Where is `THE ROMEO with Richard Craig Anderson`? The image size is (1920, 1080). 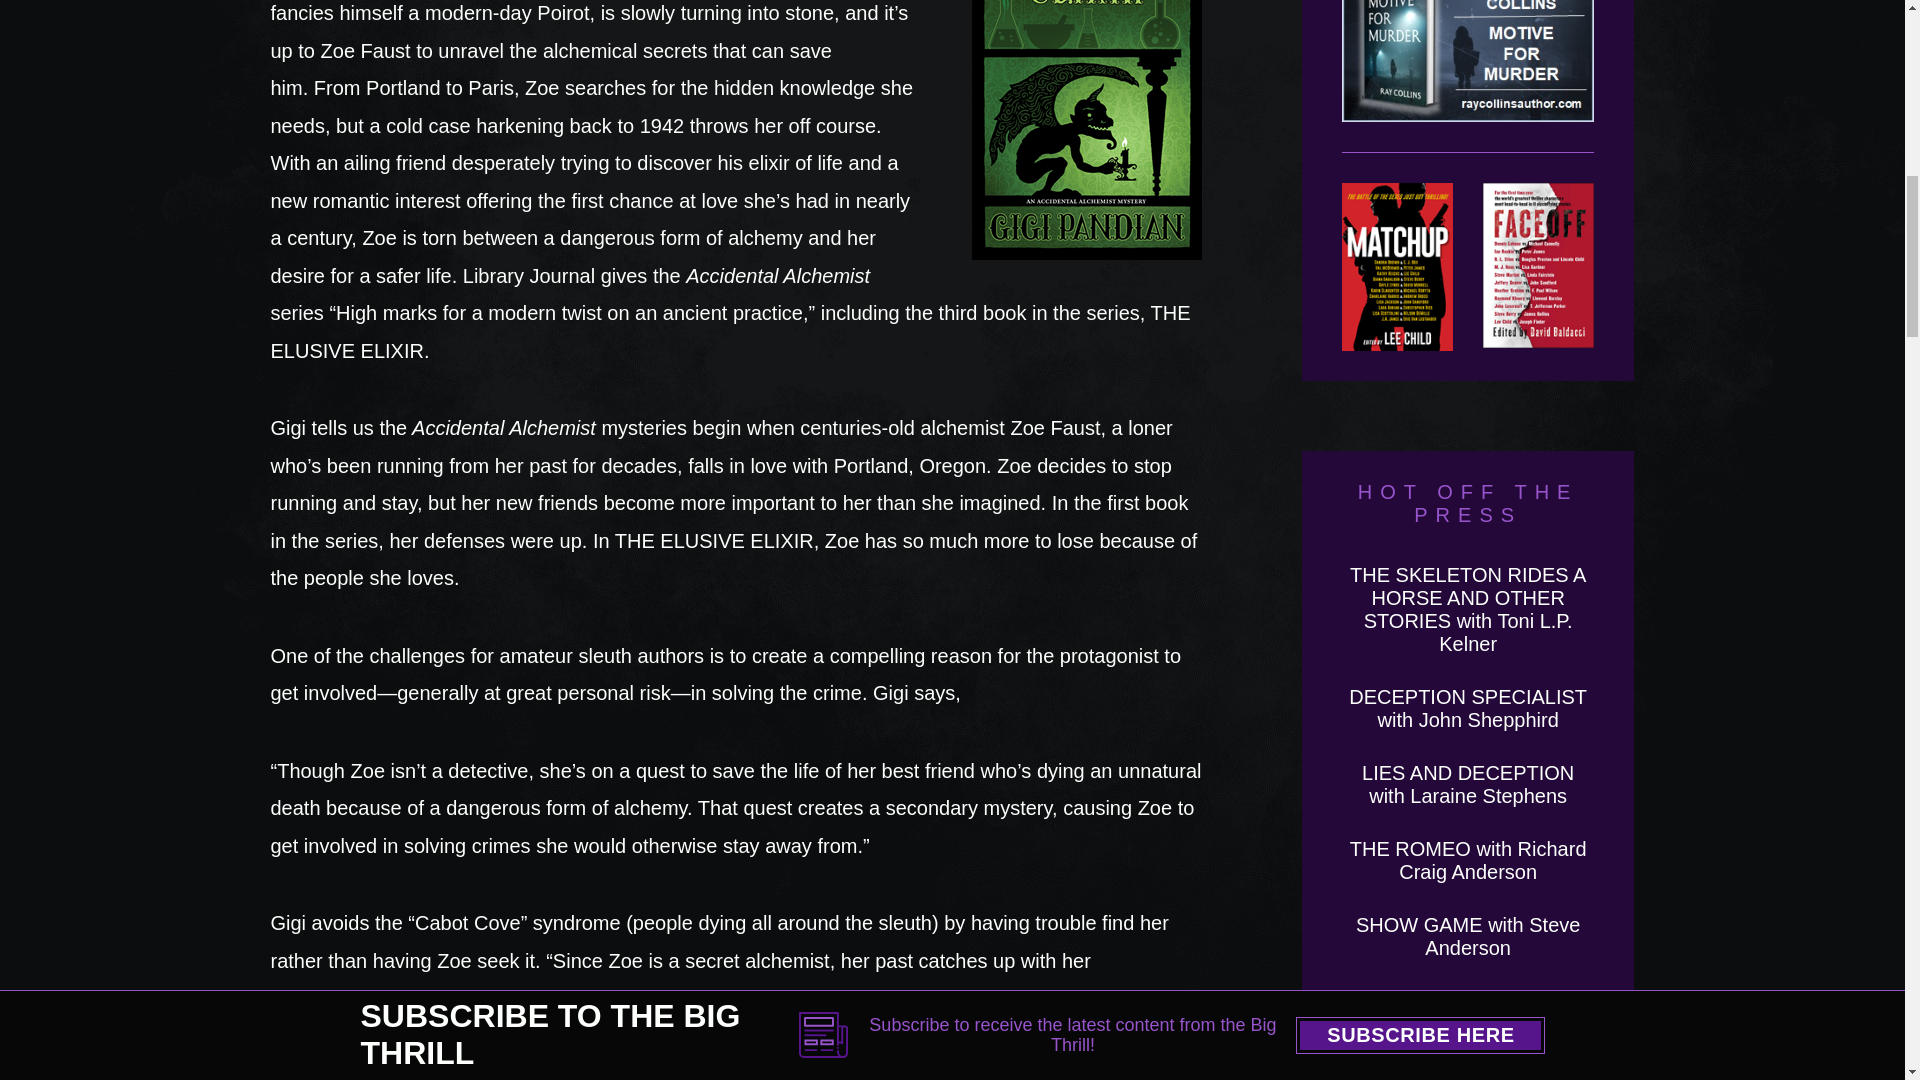 THE ROMEO with Richard Craig Anderson is located at coordinates (1468, 860).